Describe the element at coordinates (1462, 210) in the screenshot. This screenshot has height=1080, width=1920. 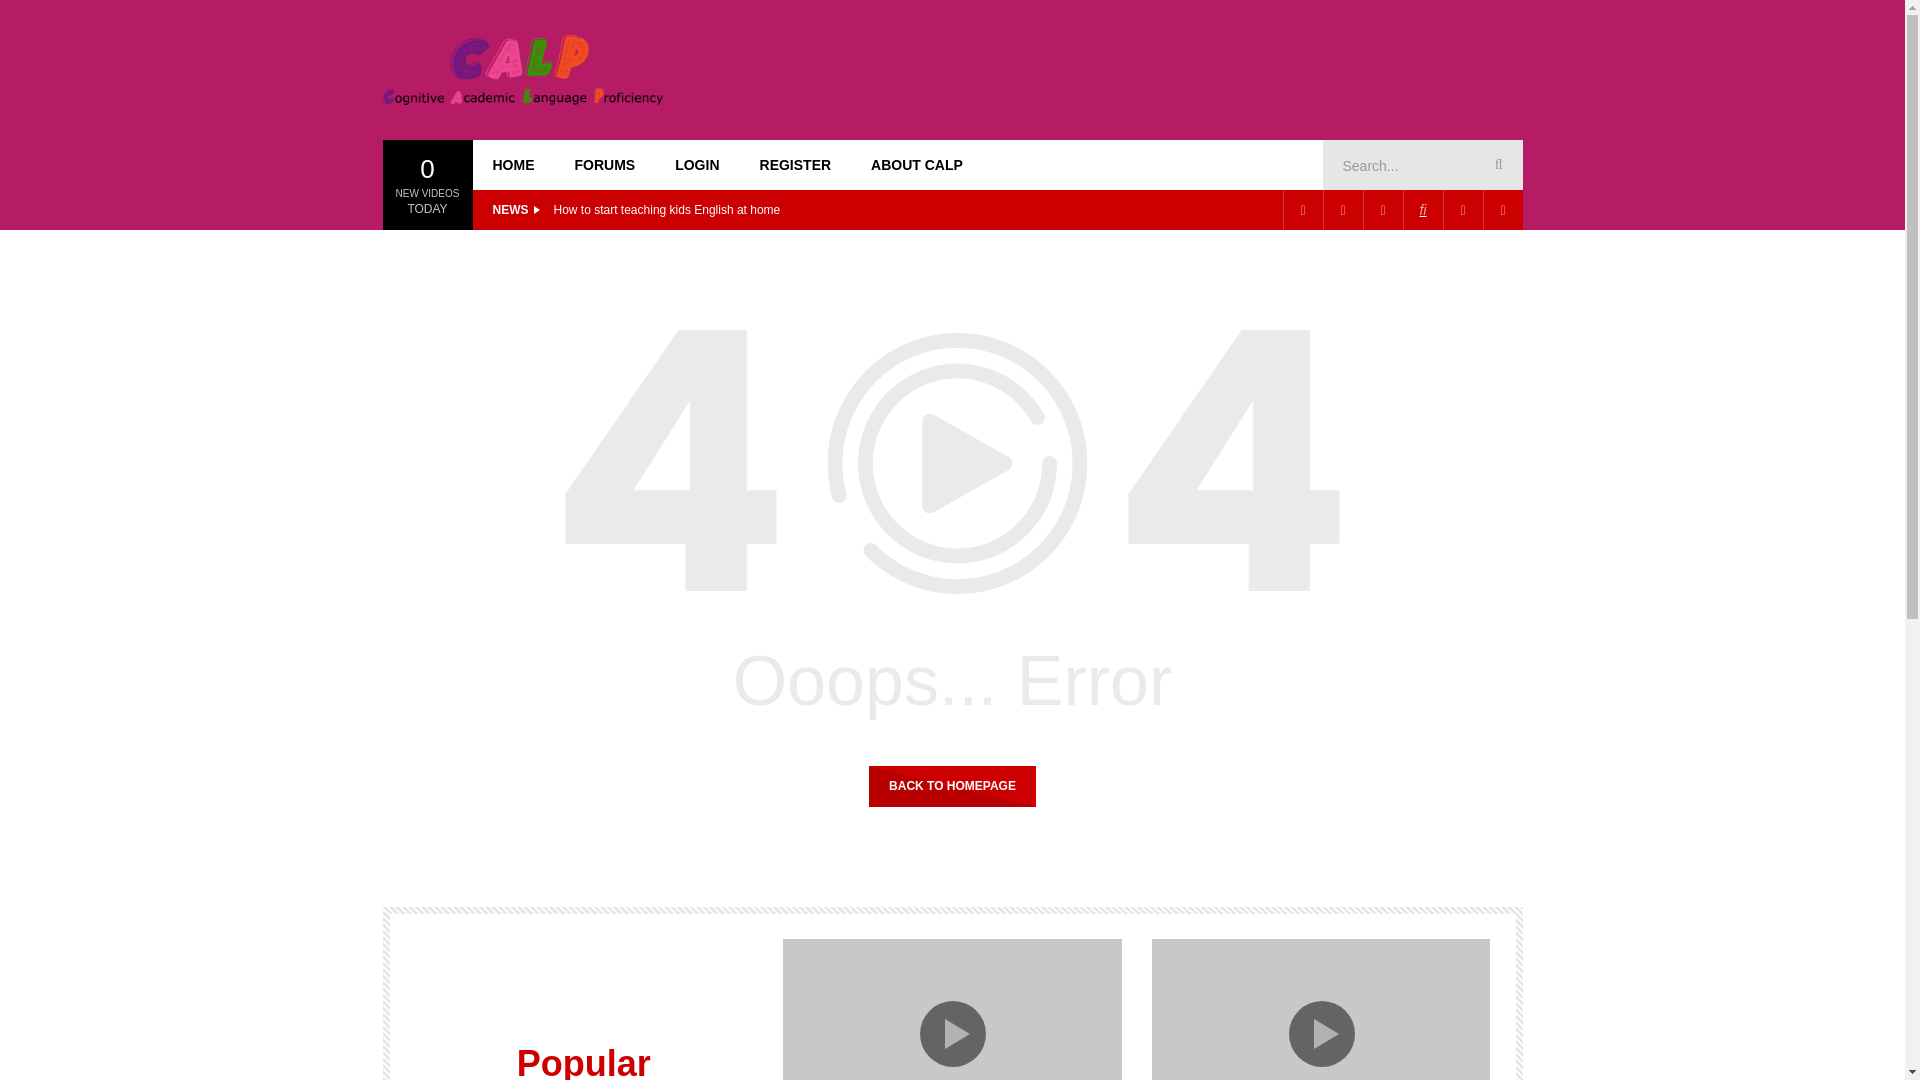
I see `Watch later` at that location.